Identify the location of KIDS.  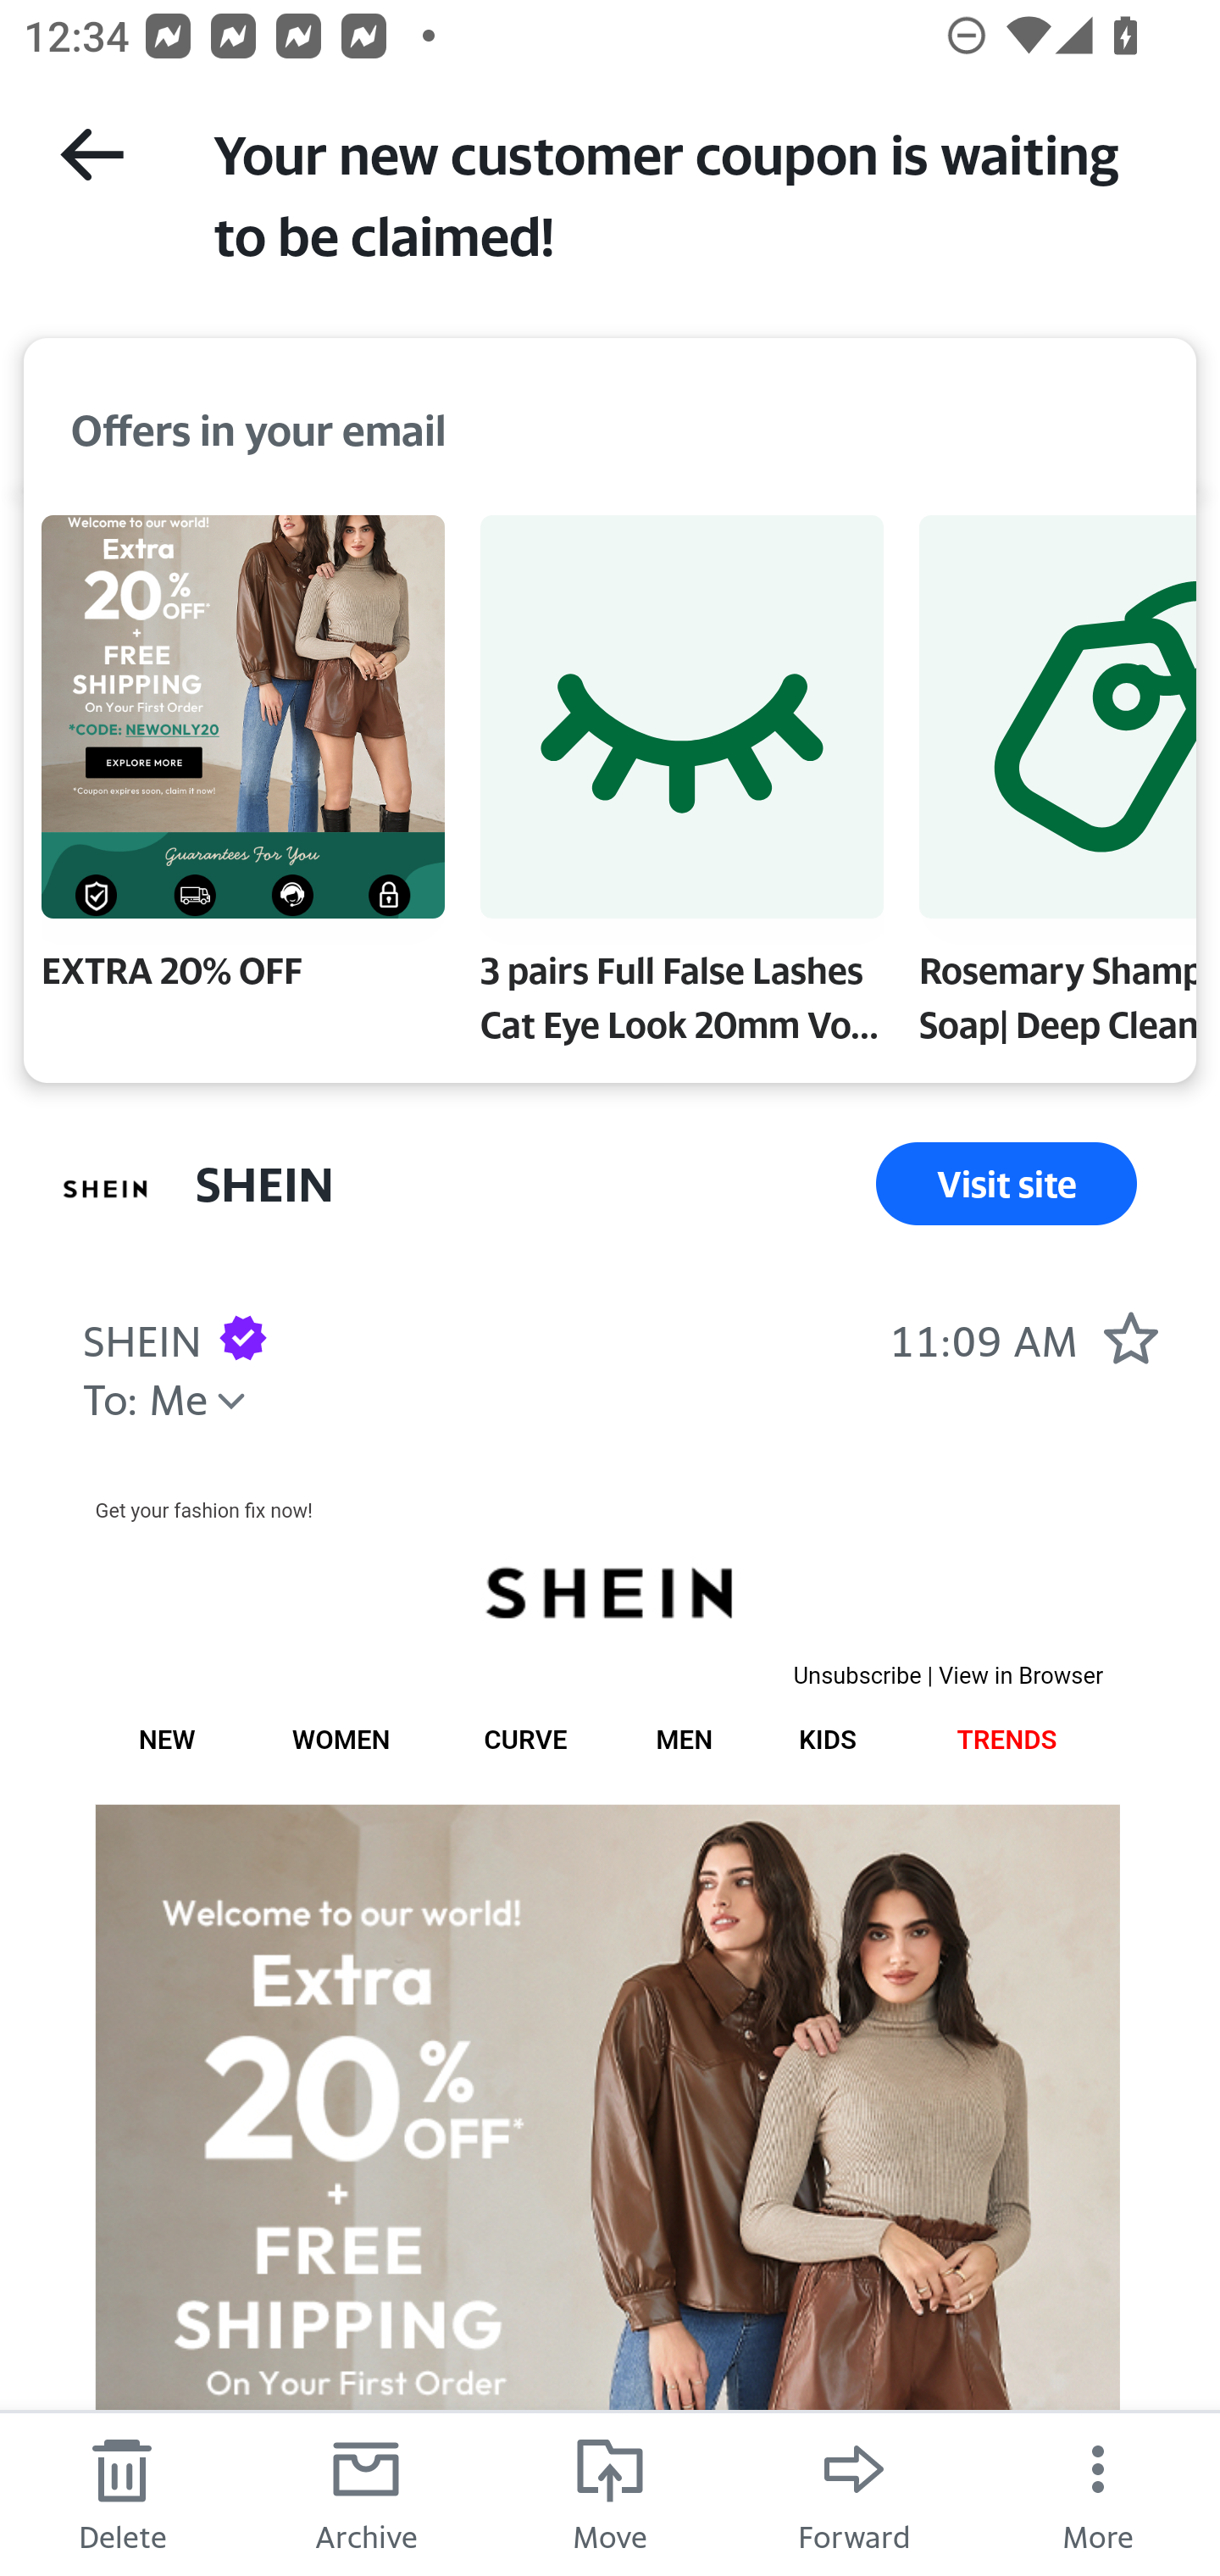
(827, 1740).